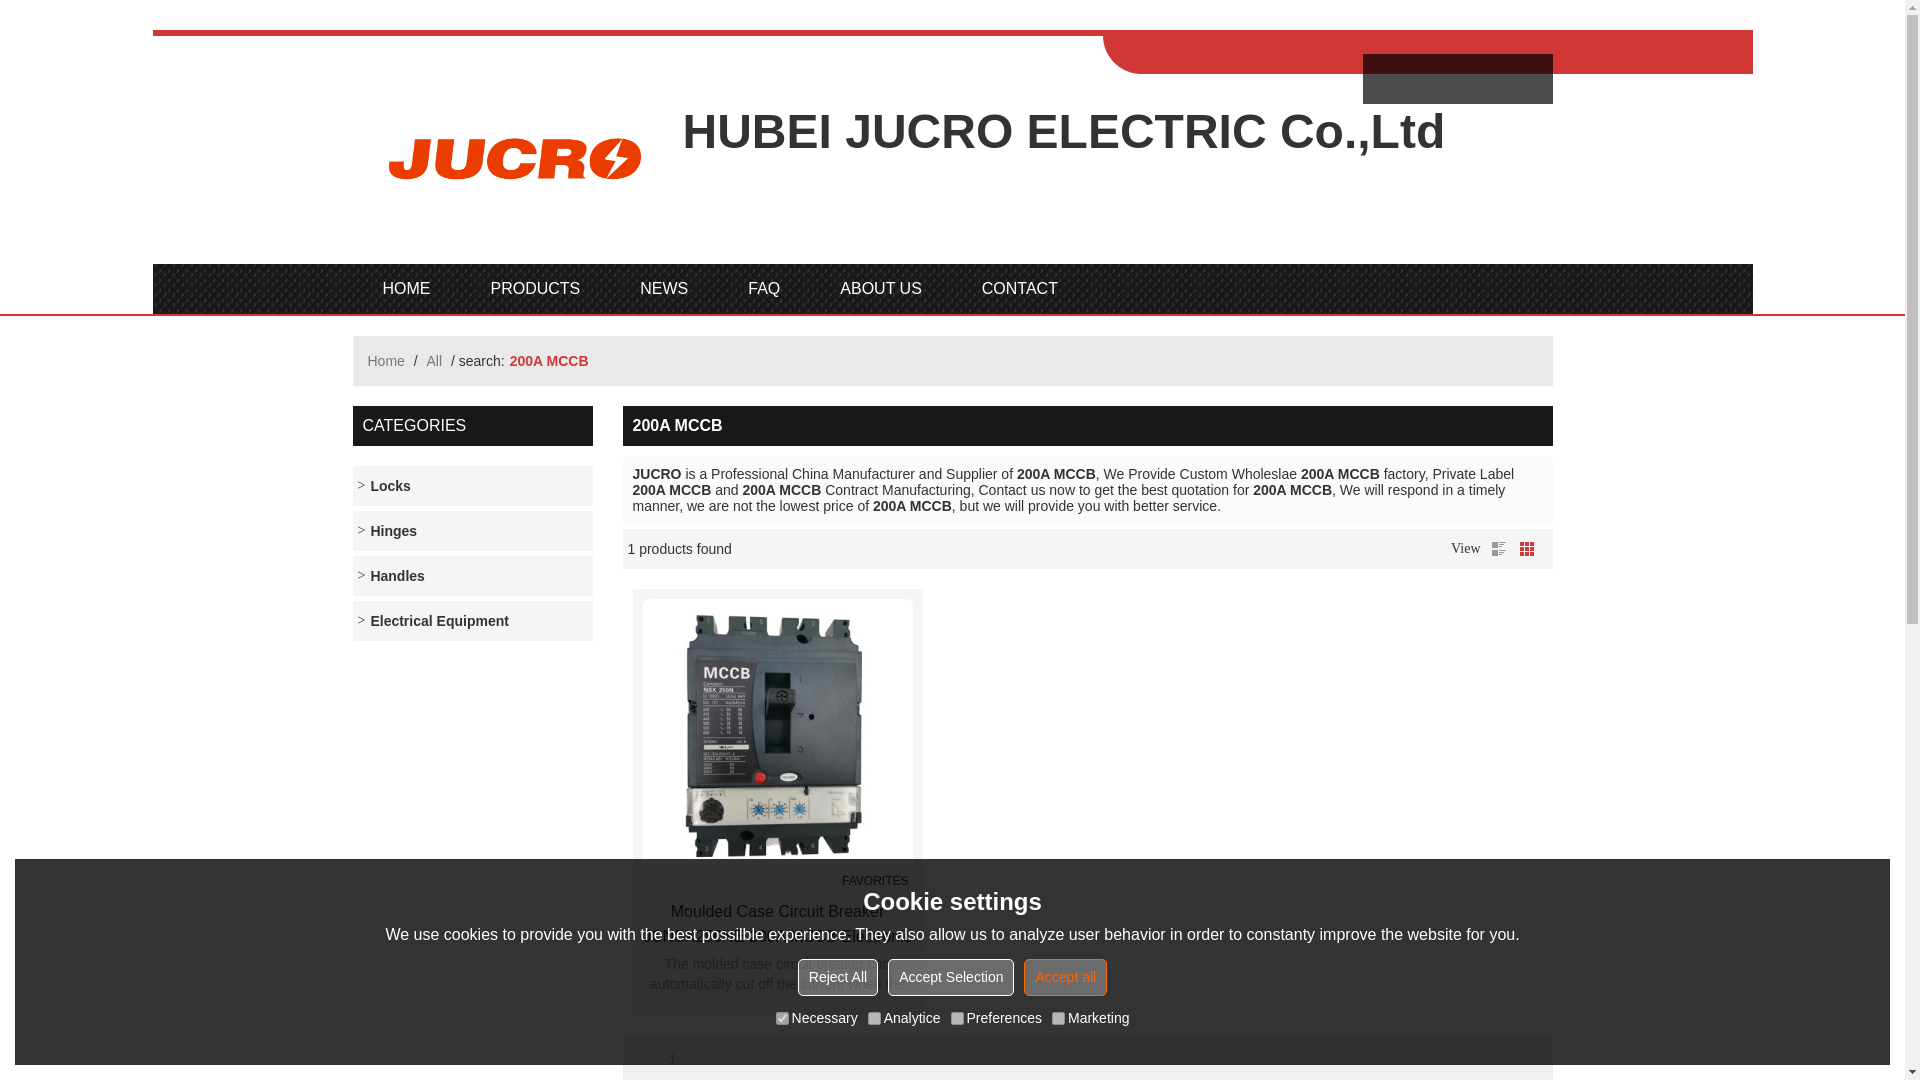 This screenshot has height=1080, width=1920. I want to click on FAQ, so click(764, 288).